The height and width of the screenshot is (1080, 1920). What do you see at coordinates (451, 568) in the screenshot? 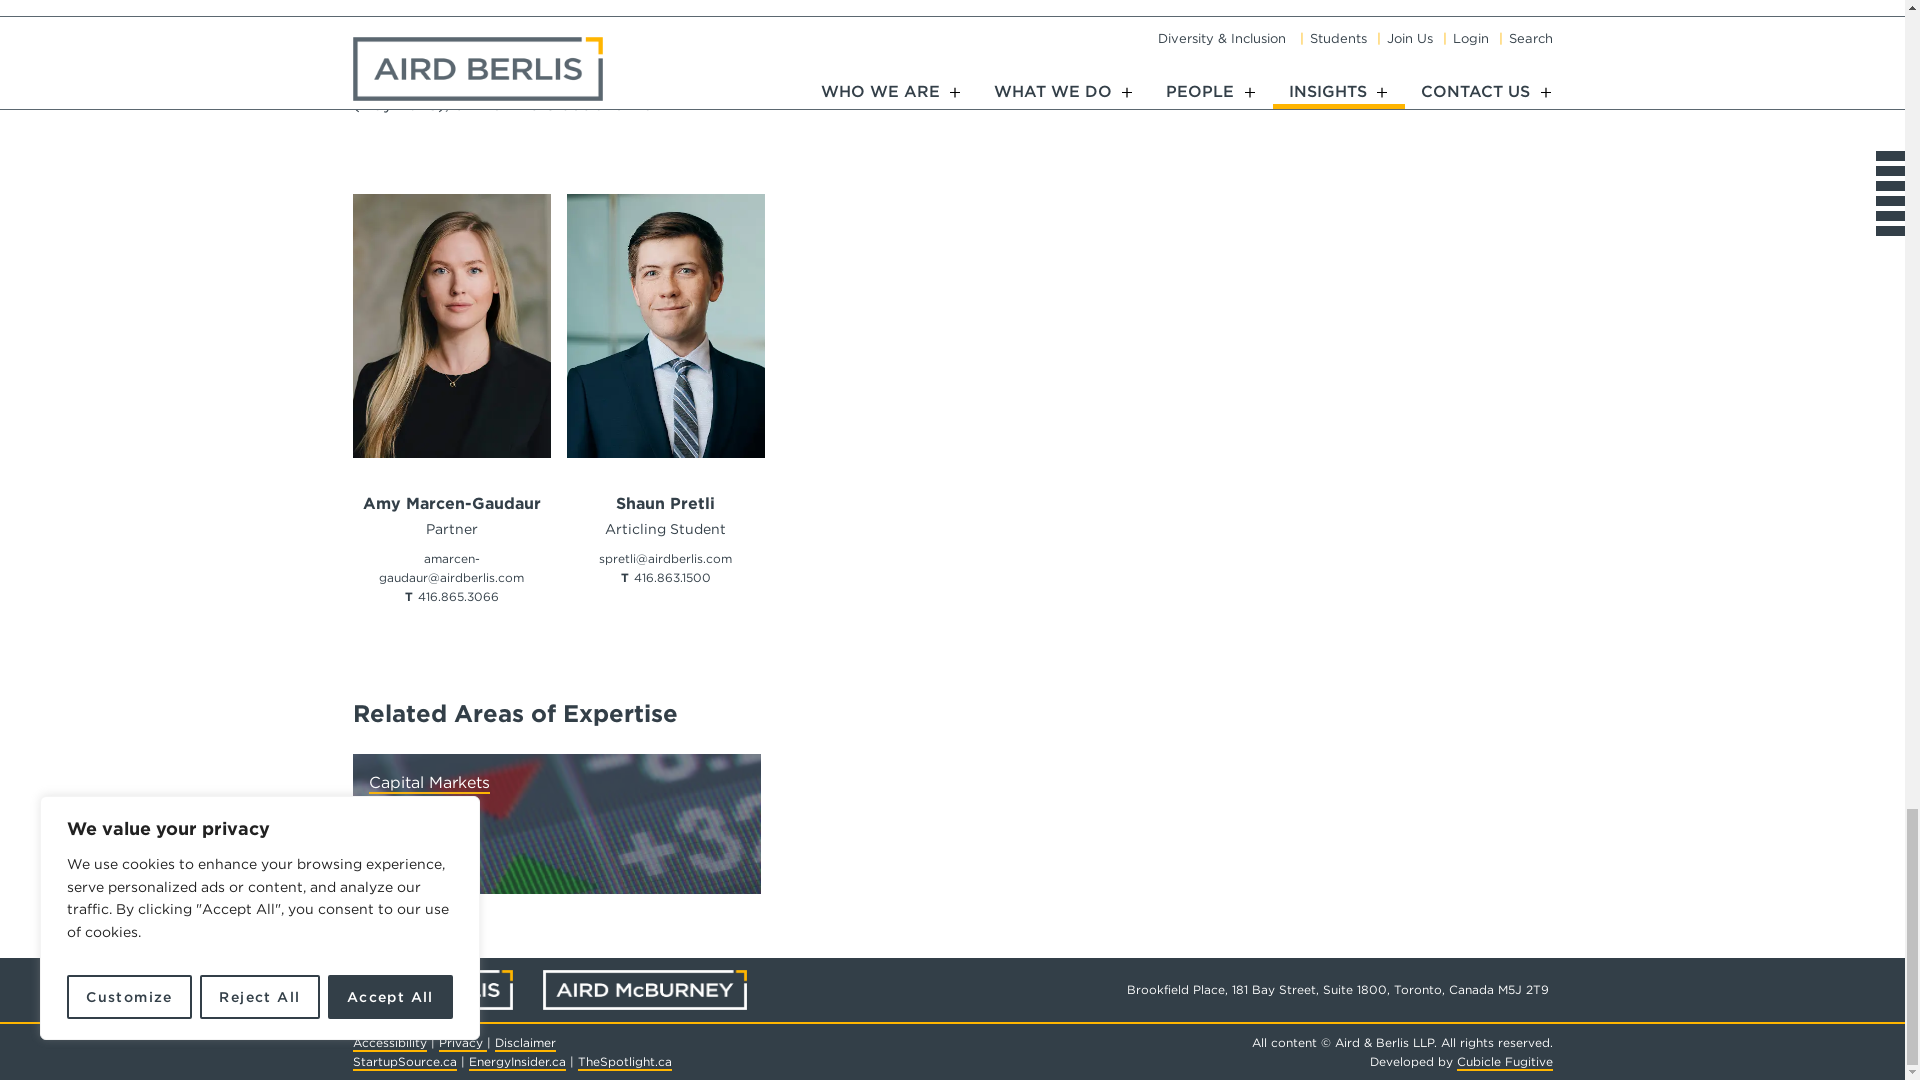
I see `Email now` at bounding box center [451, 568].